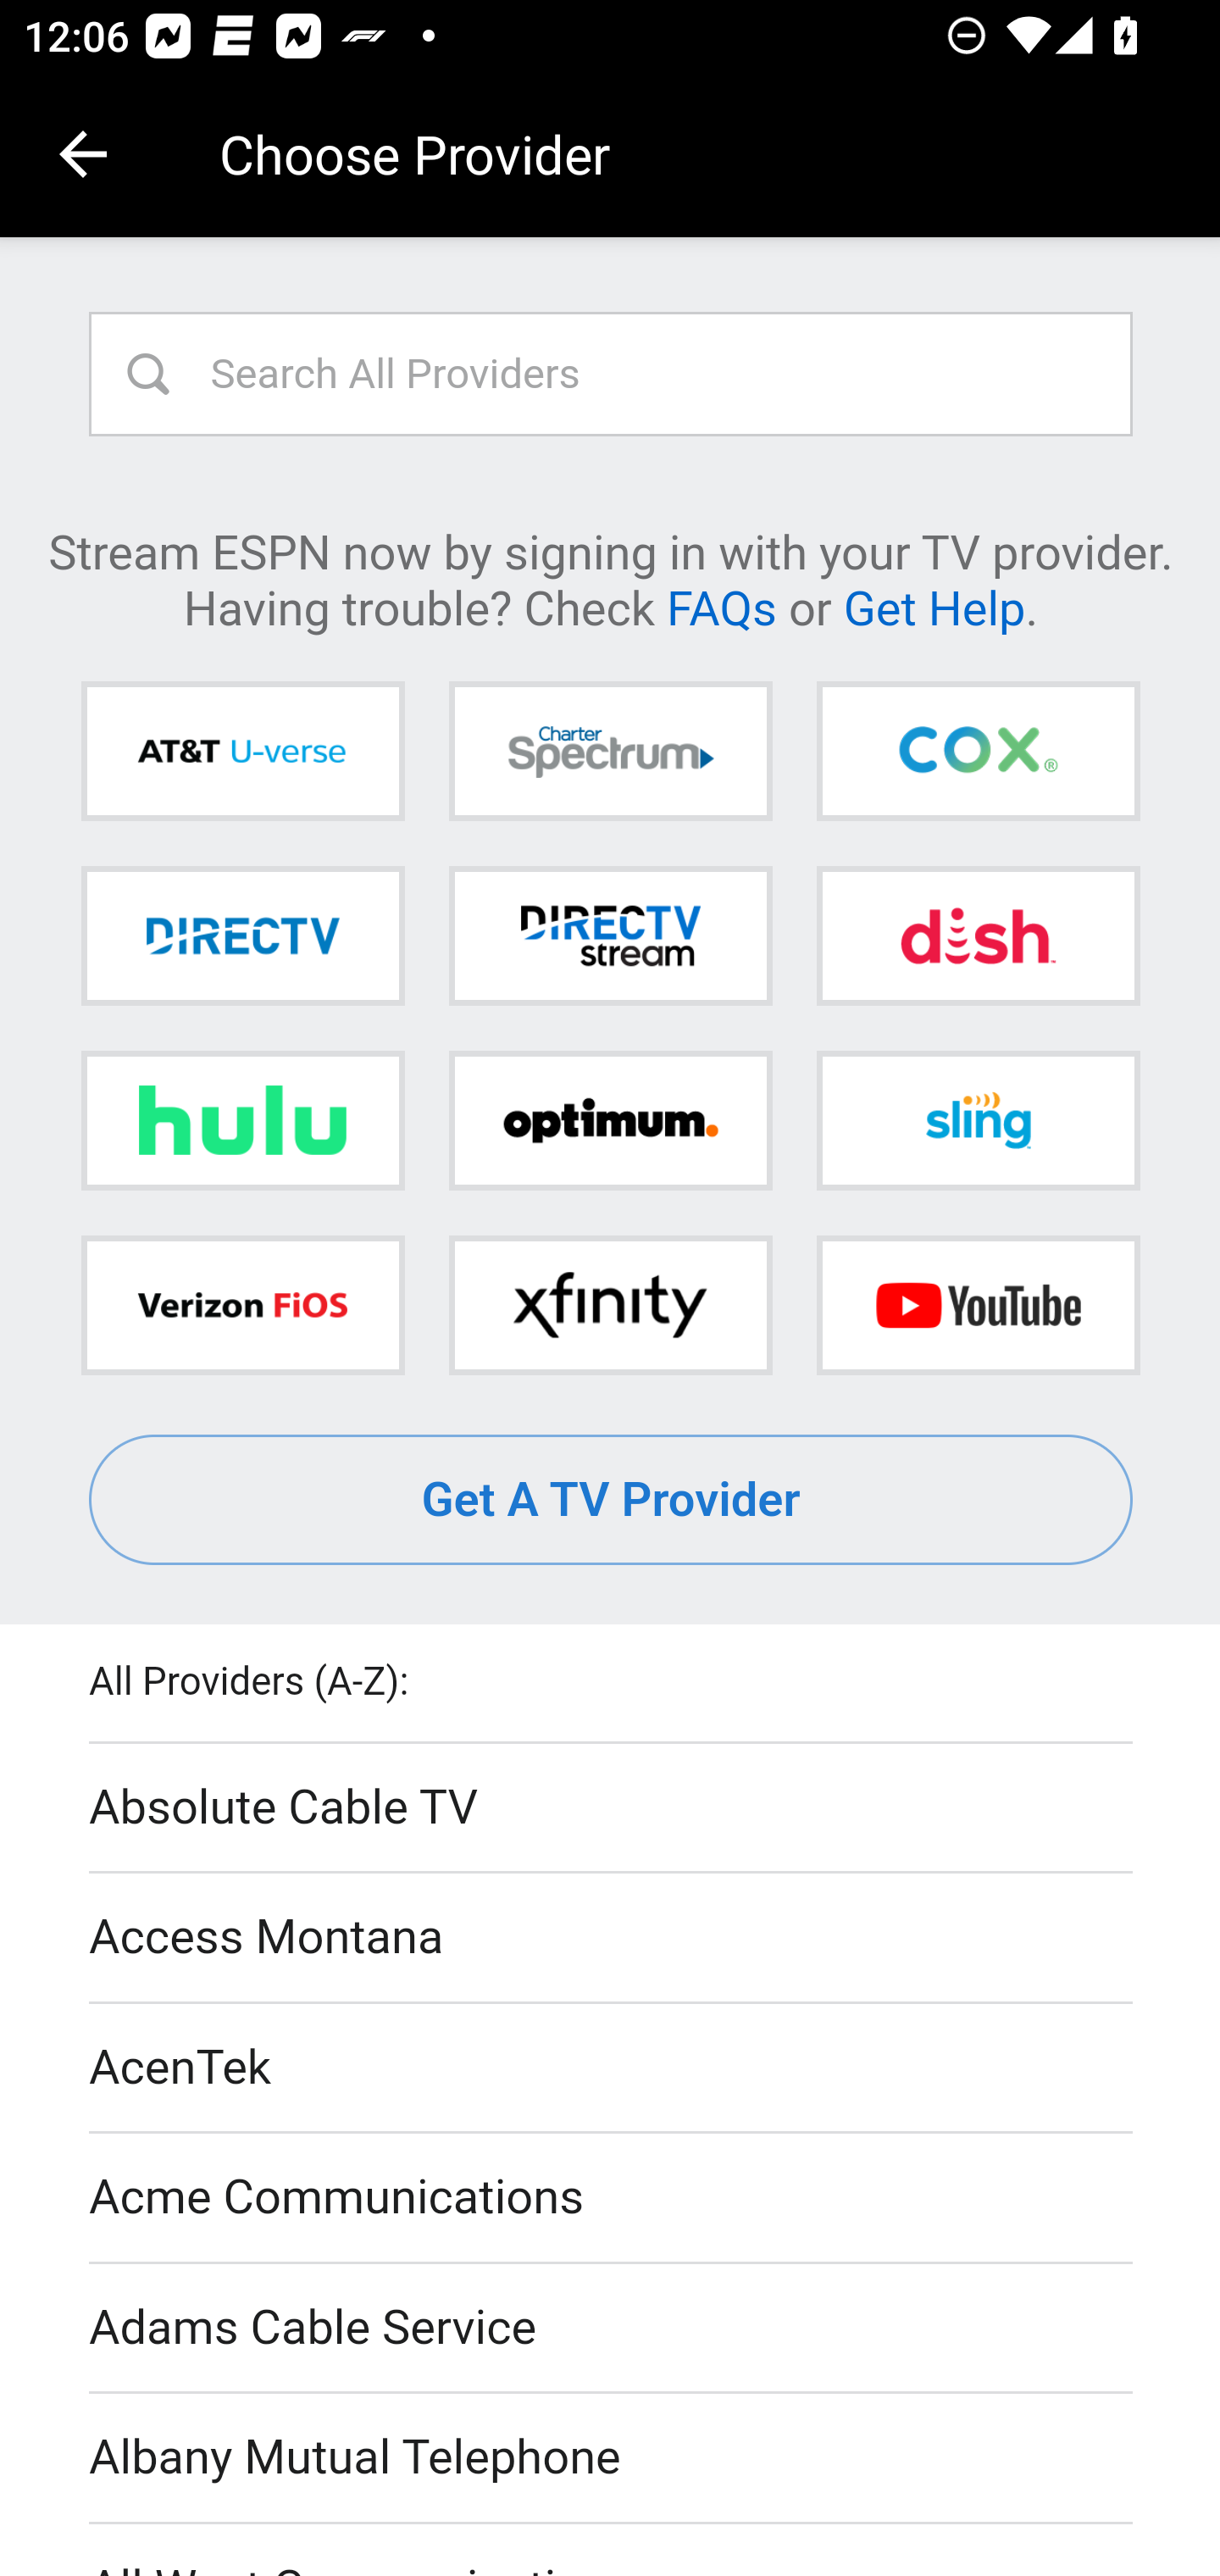 This screenshot has height=2576, width=1220. I want to click on DIRECTV, so click(242, 935).